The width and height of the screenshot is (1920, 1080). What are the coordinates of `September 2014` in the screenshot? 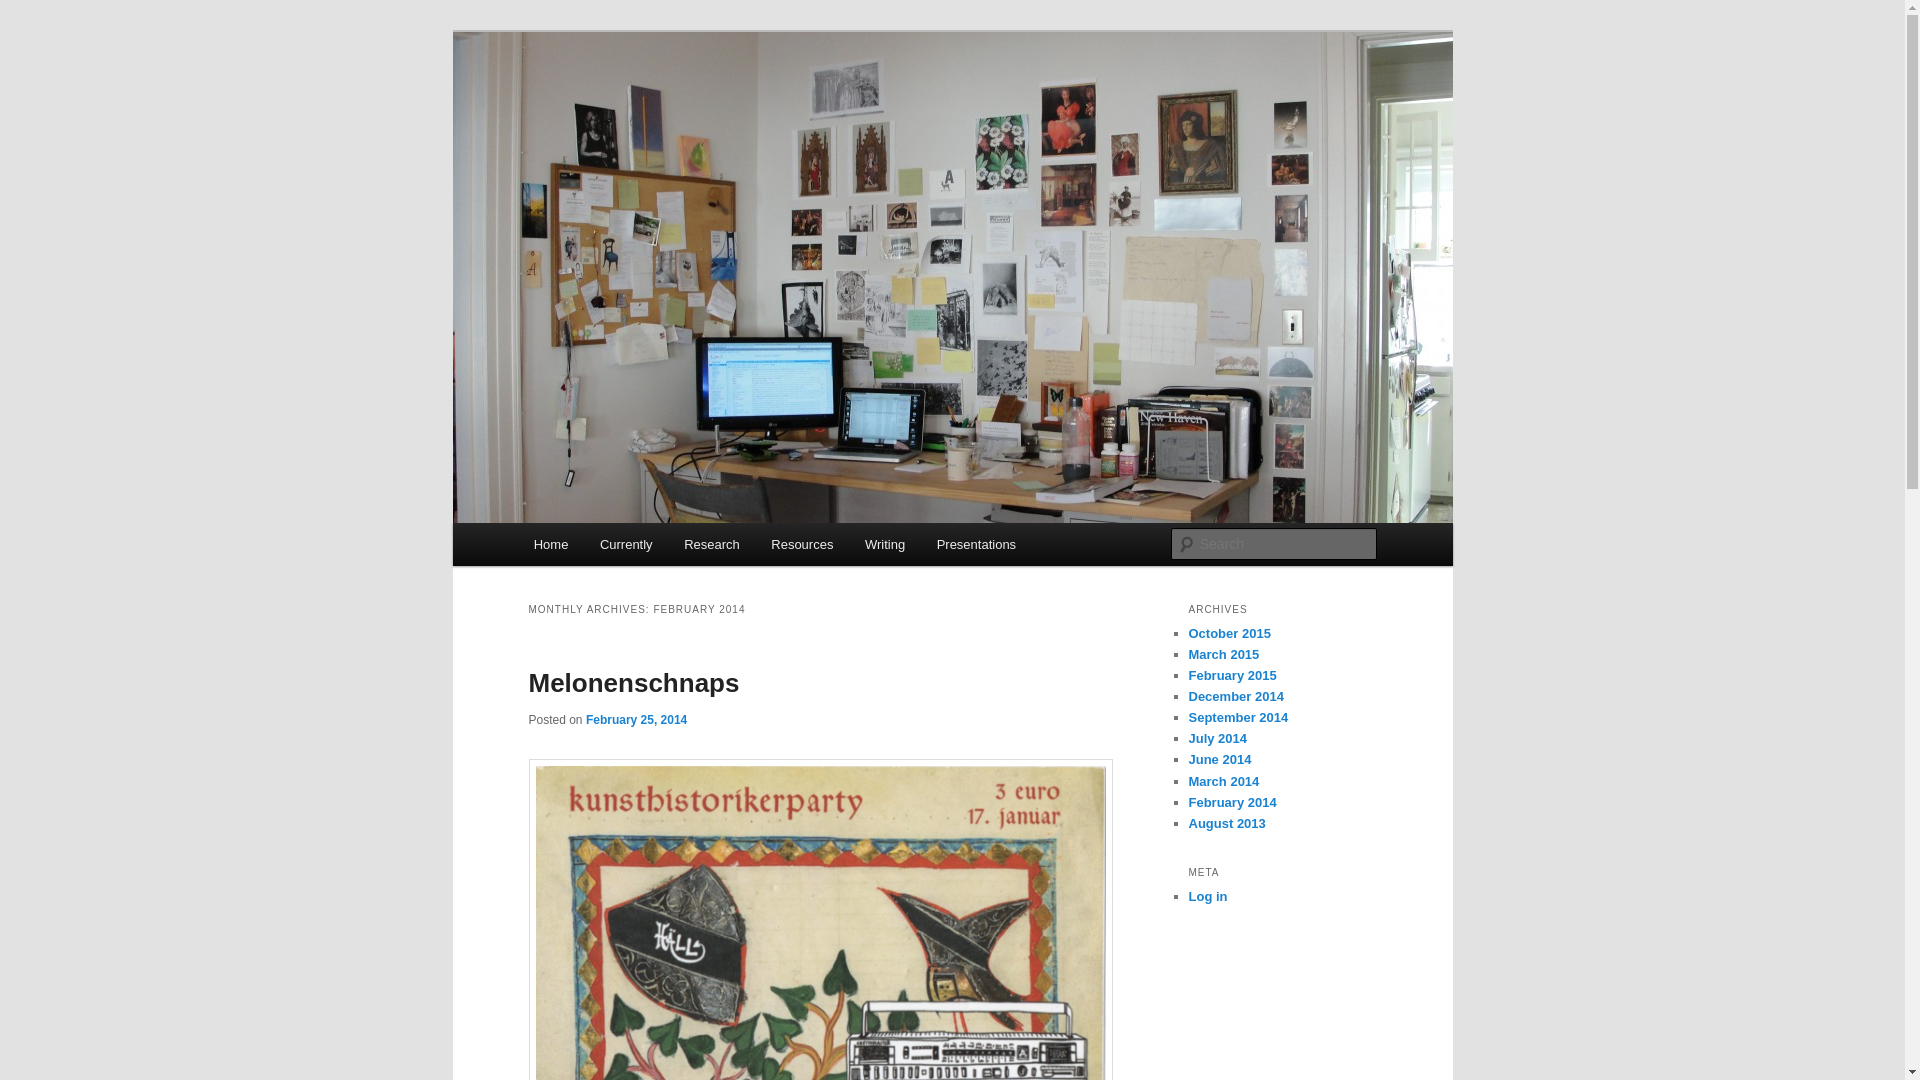 It's located at (1238, 716).